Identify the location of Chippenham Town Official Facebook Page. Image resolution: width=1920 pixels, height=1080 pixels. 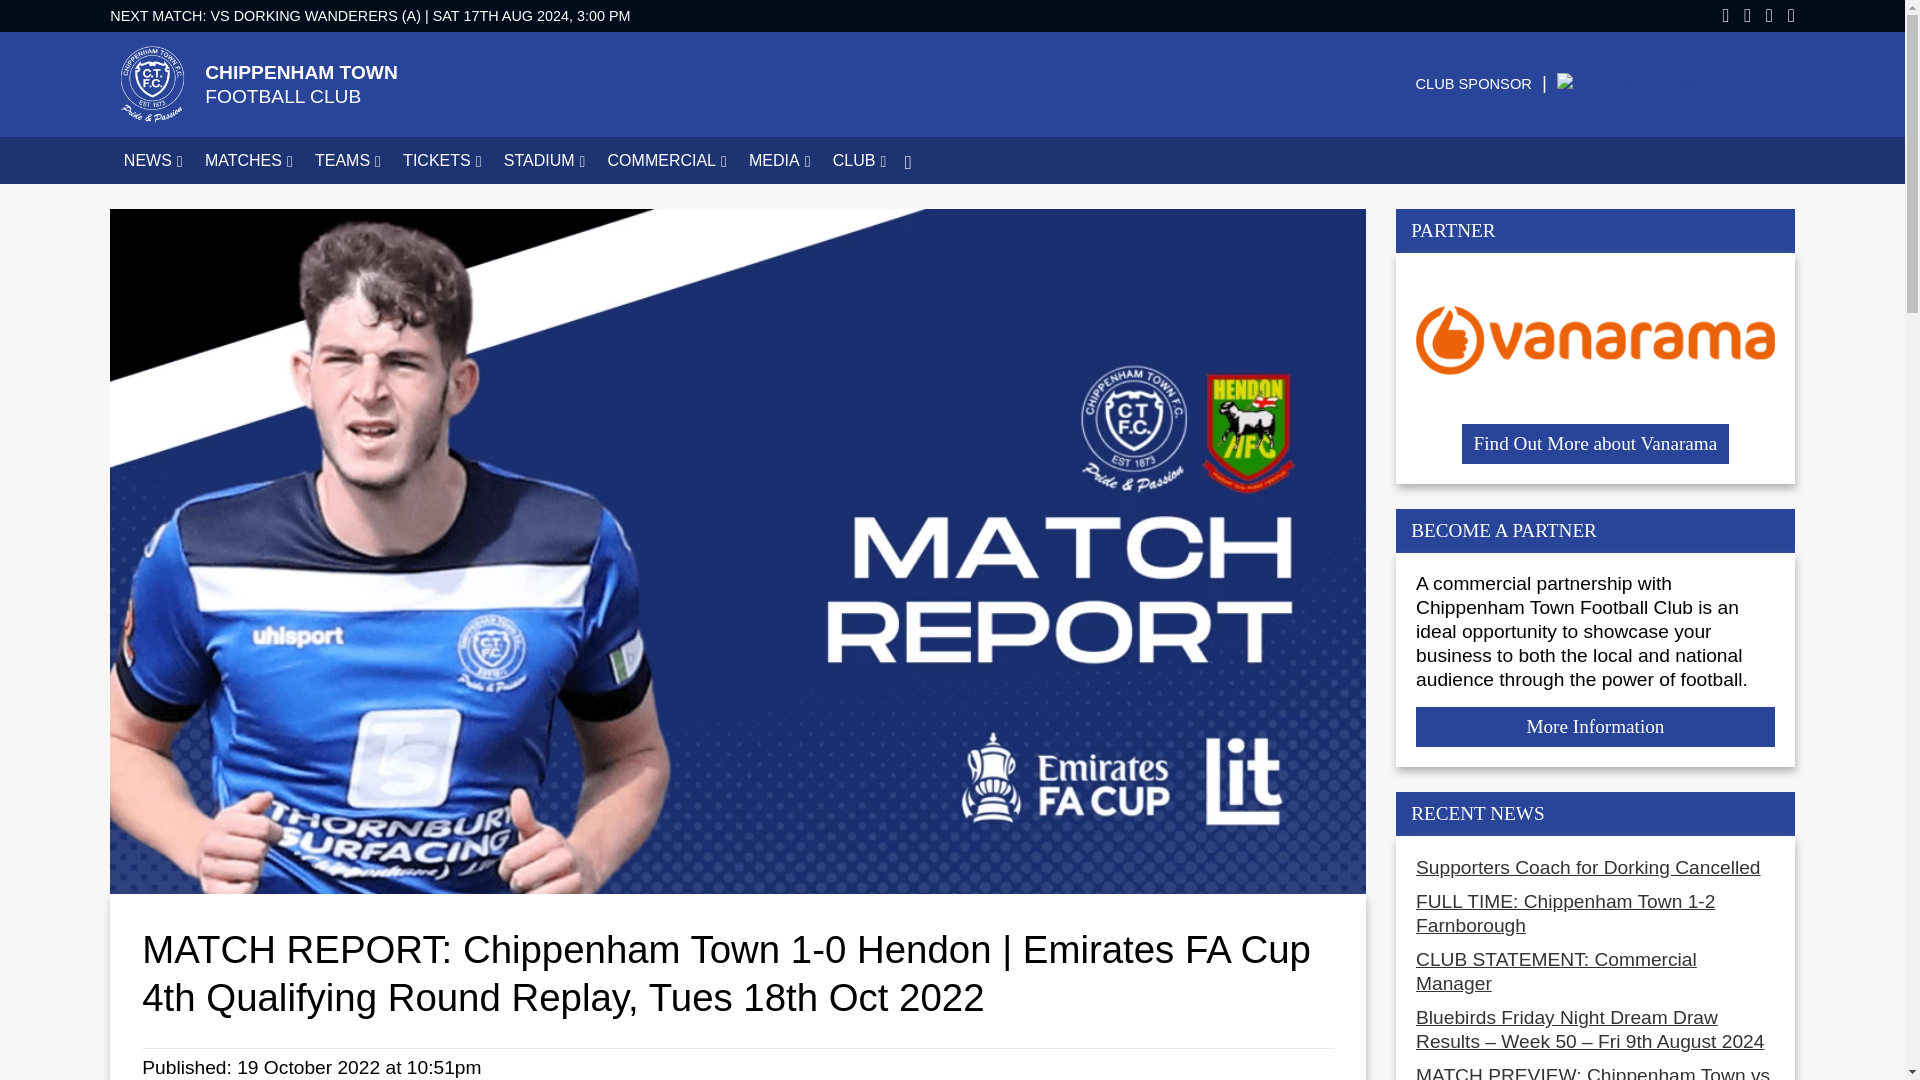
(1718, 16).